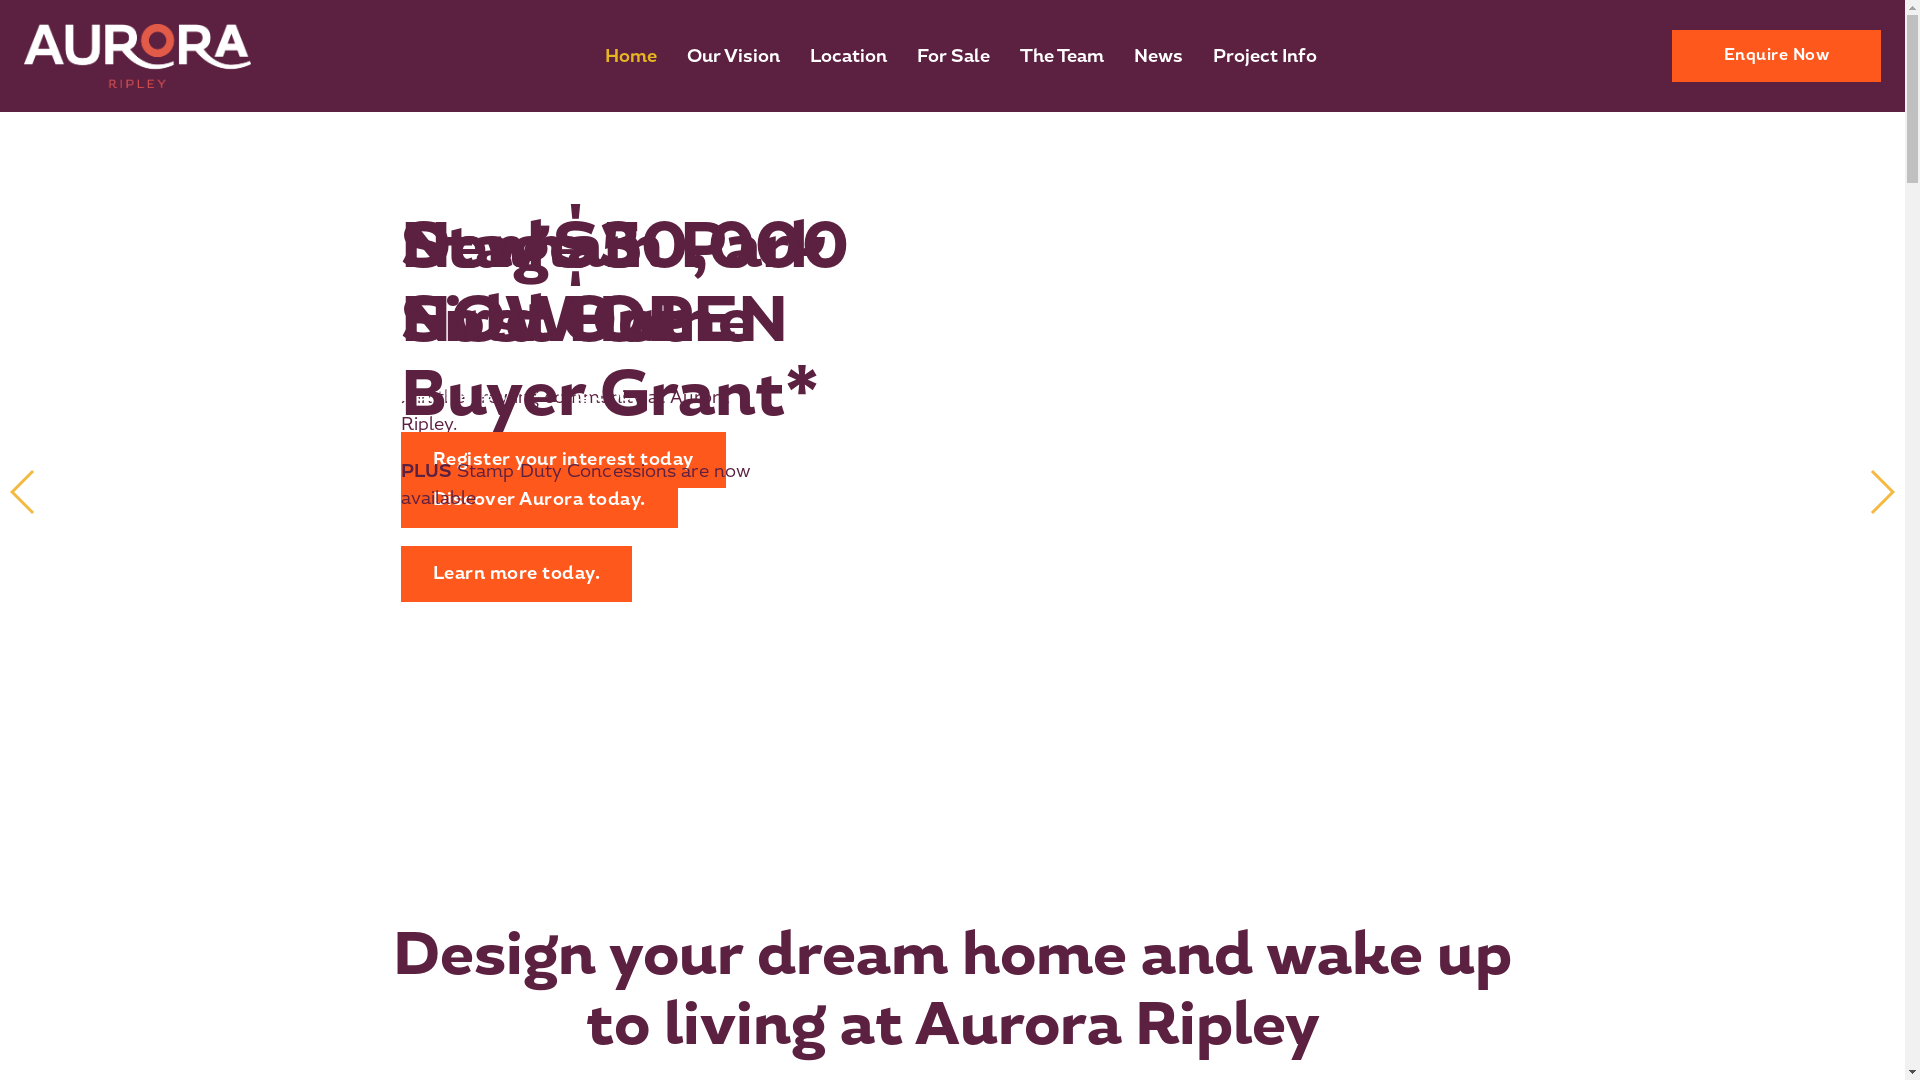 The width and height of the screenshot is (1920, 1080). Describe the element at coordinates (848, 56) in the screenshot. I see `Location` at that location.